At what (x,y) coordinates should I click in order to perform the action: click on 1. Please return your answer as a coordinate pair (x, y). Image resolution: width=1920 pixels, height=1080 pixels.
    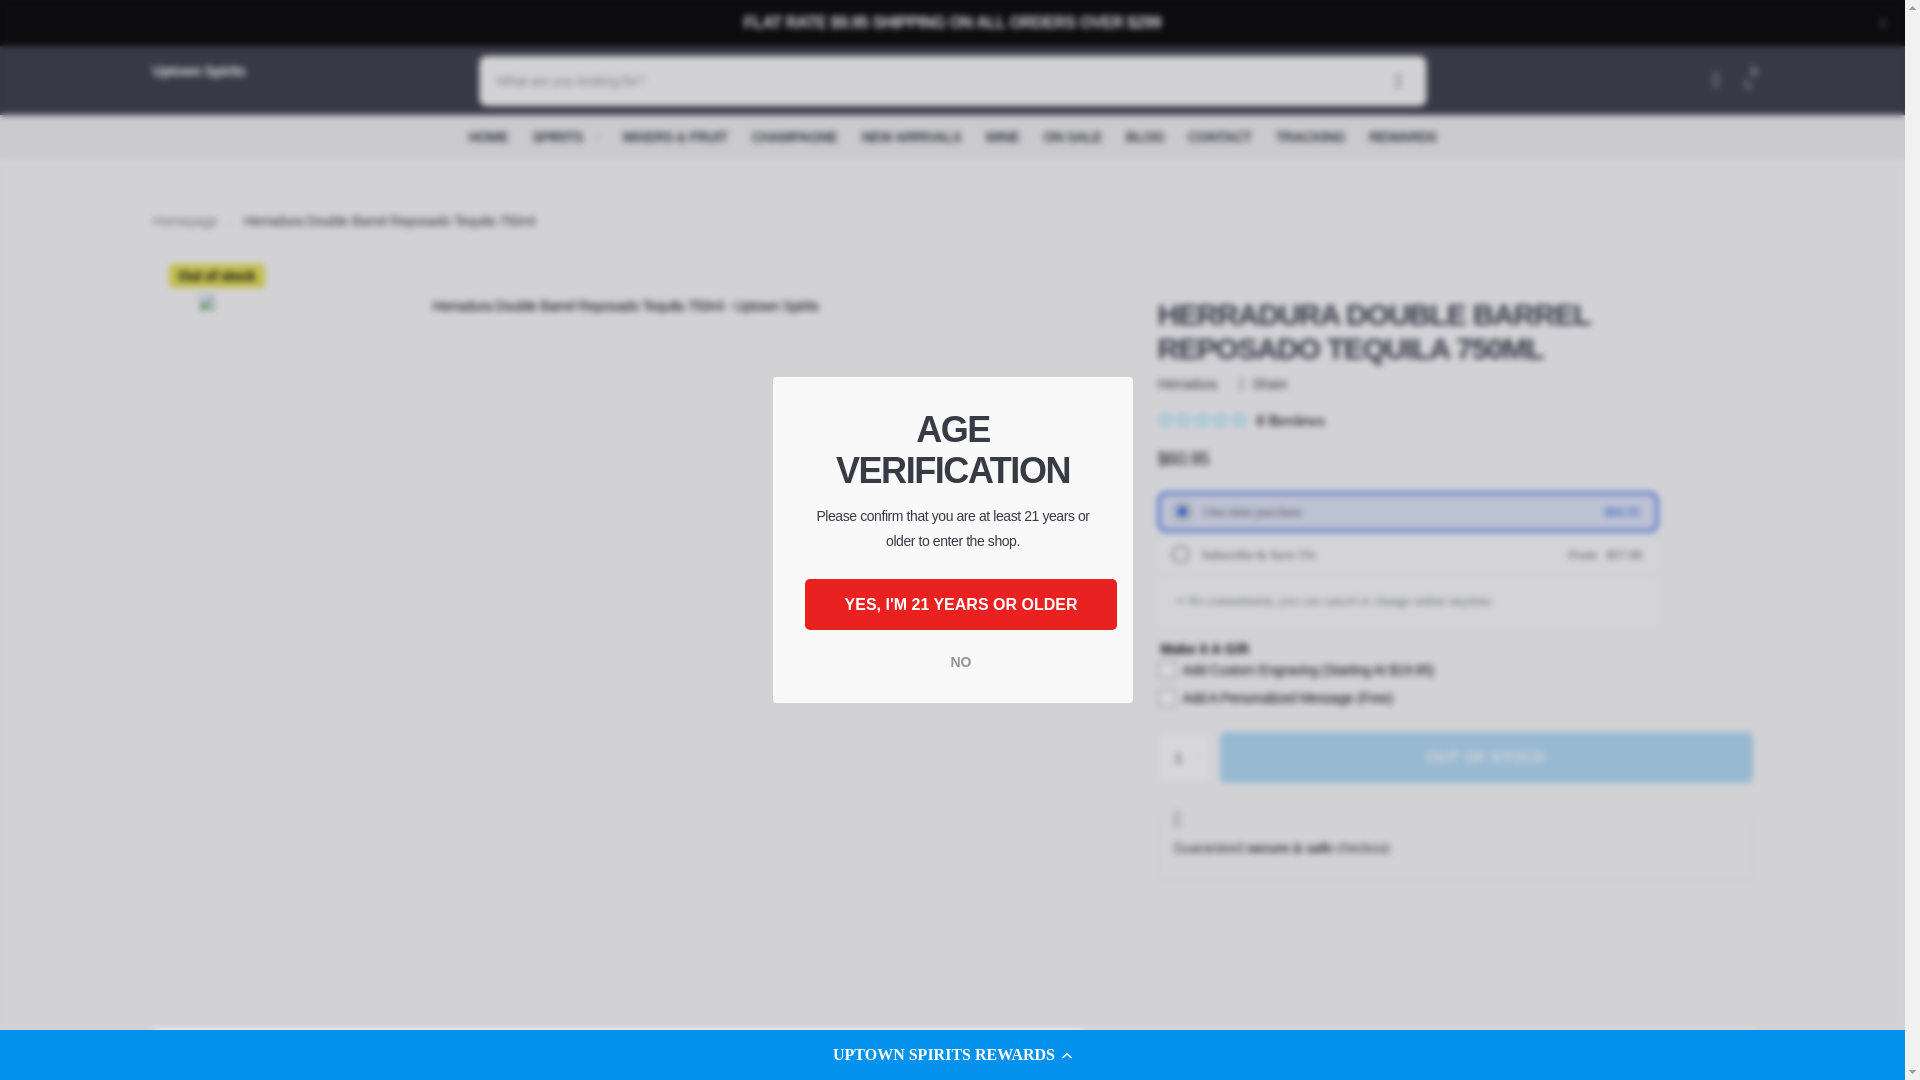
    Looking at the image, I should click on (1184, 758).